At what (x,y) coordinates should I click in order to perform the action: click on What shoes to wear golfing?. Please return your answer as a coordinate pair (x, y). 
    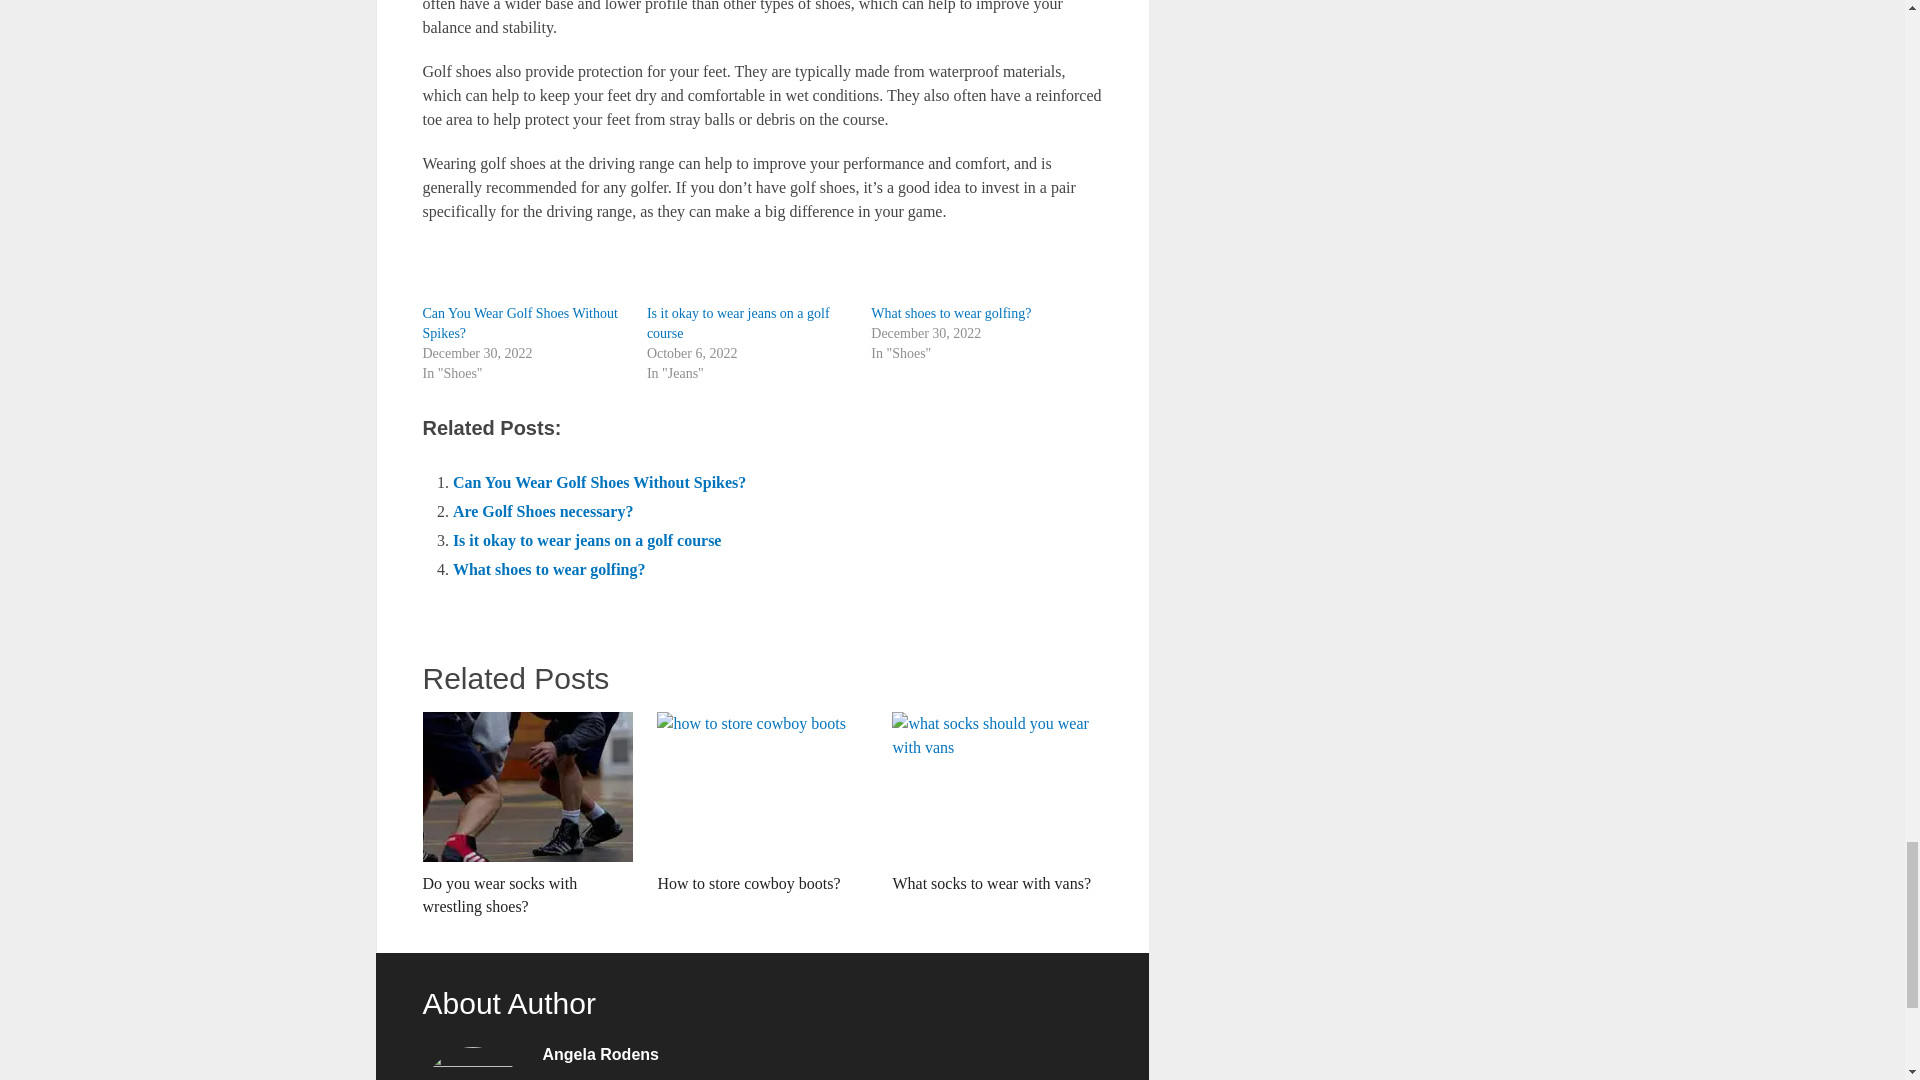
    Looking at the image, I should click on (951, 312).